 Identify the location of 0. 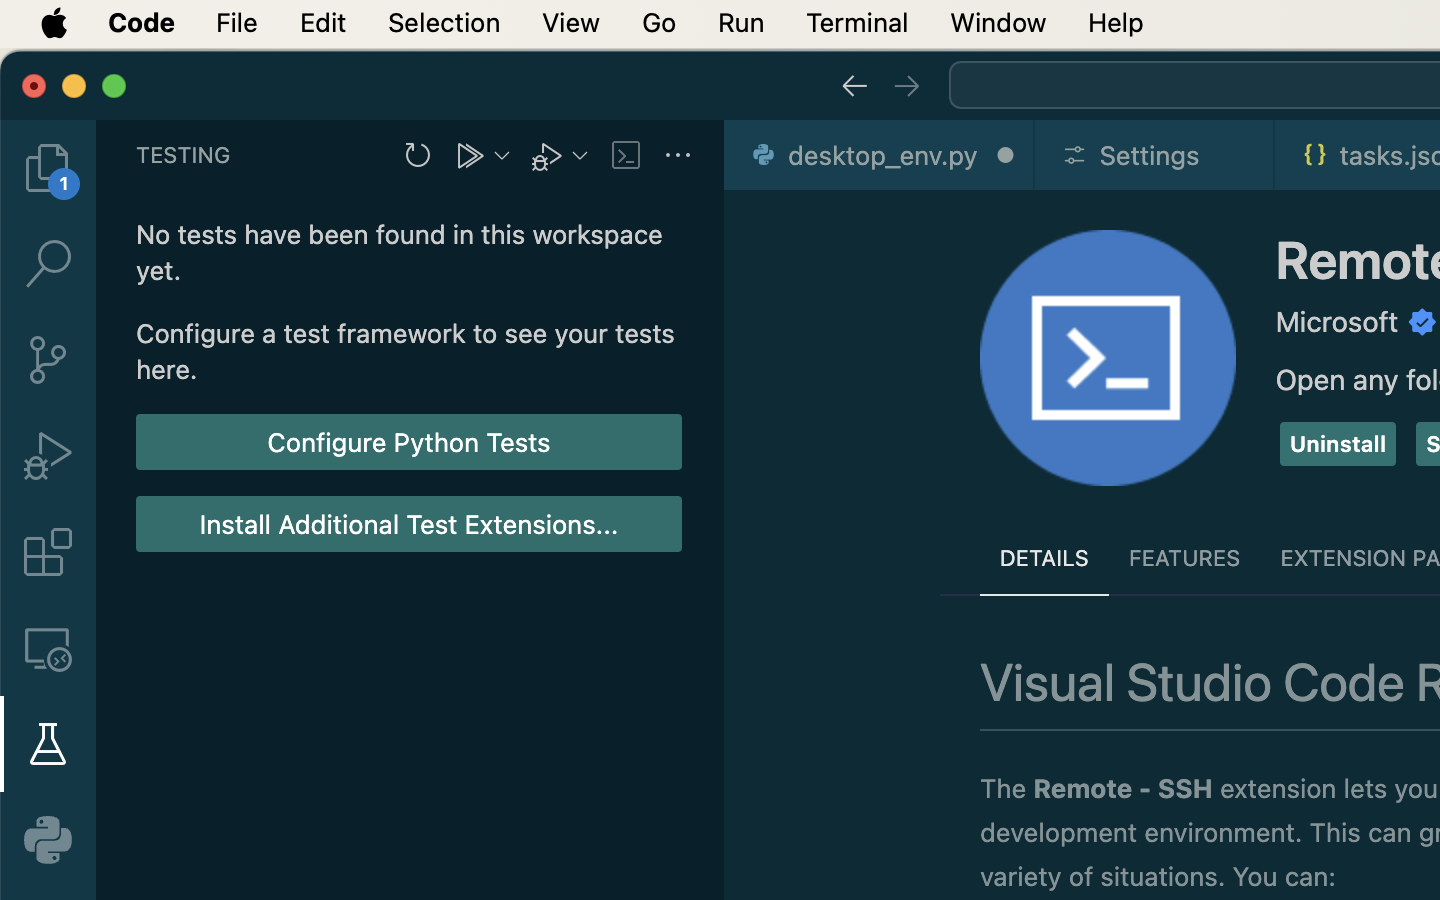
(48, 840).